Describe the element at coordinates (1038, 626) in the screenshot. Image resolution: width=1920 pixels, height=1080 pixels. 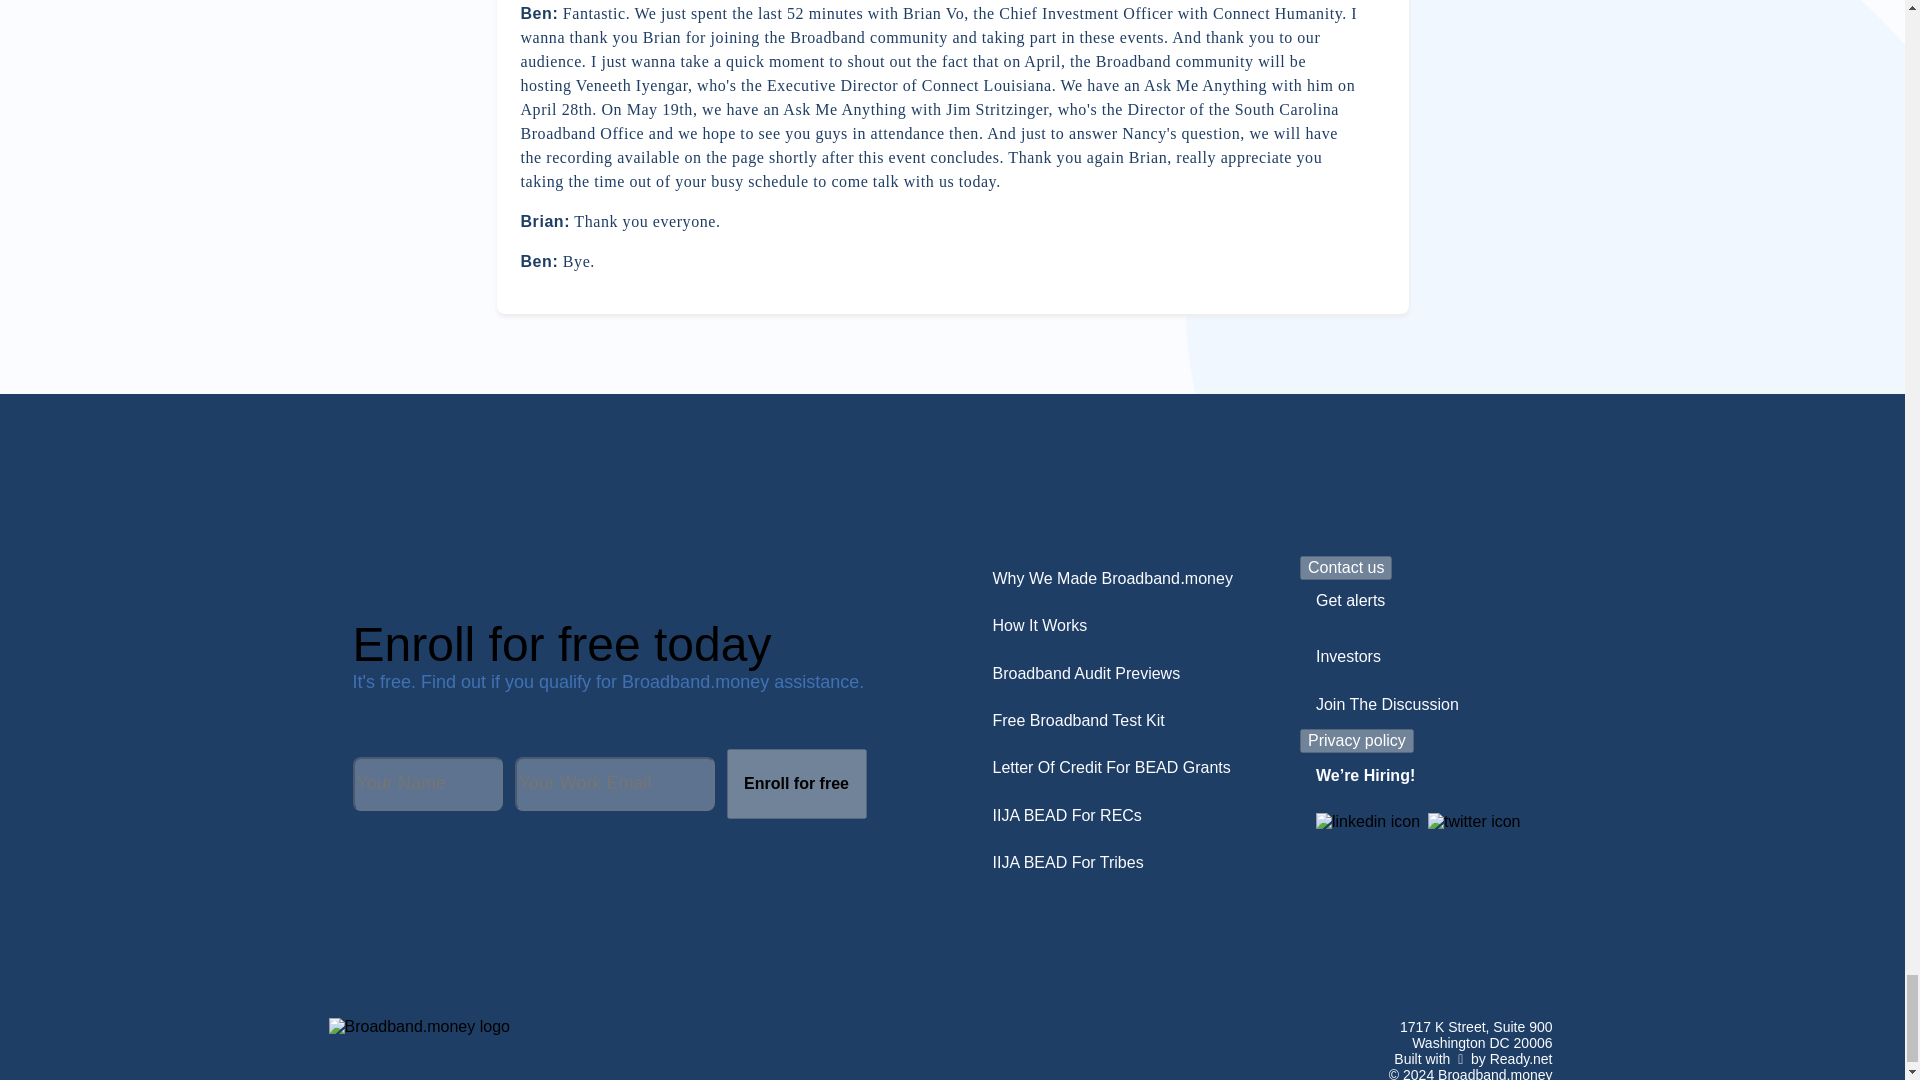
I see `How It Works` at that location.